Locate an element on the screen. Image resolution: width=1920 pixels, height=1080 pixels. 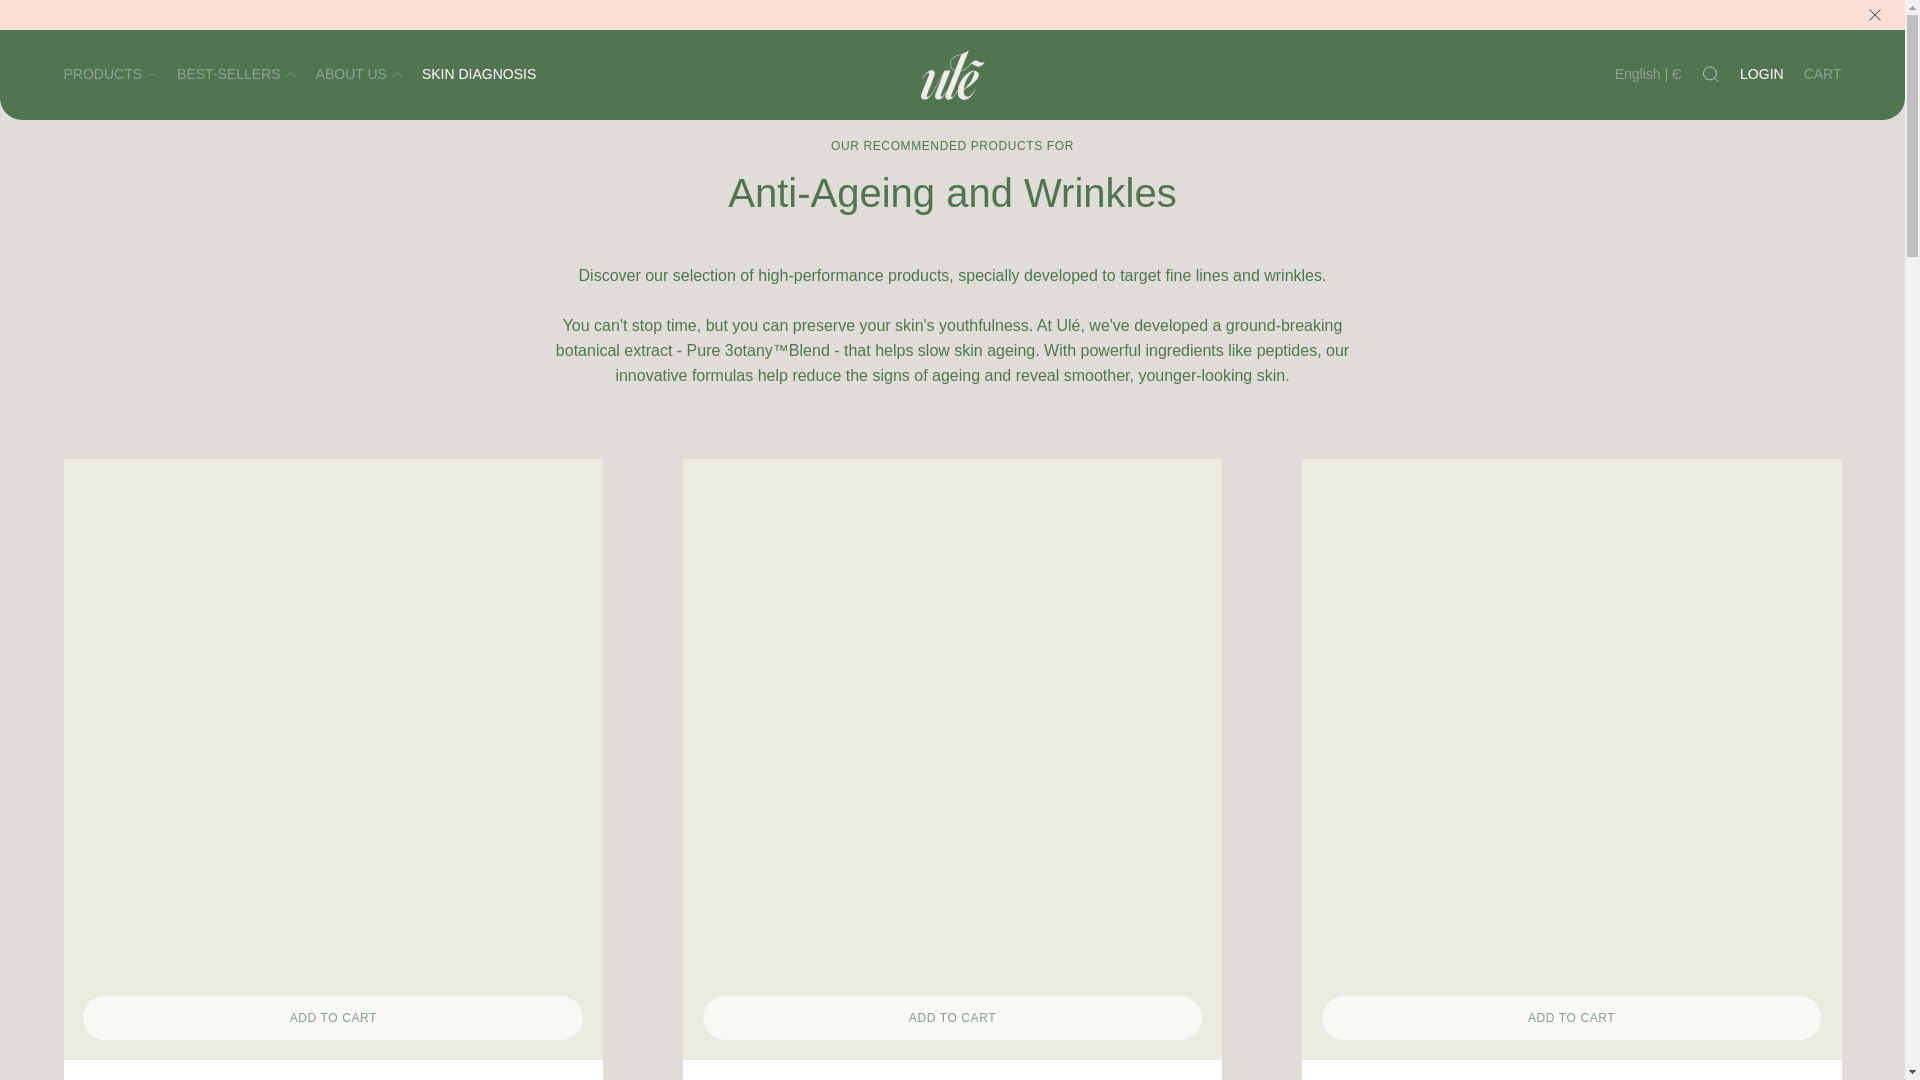
ADD TO CART is located at coordinates (952, 1018).